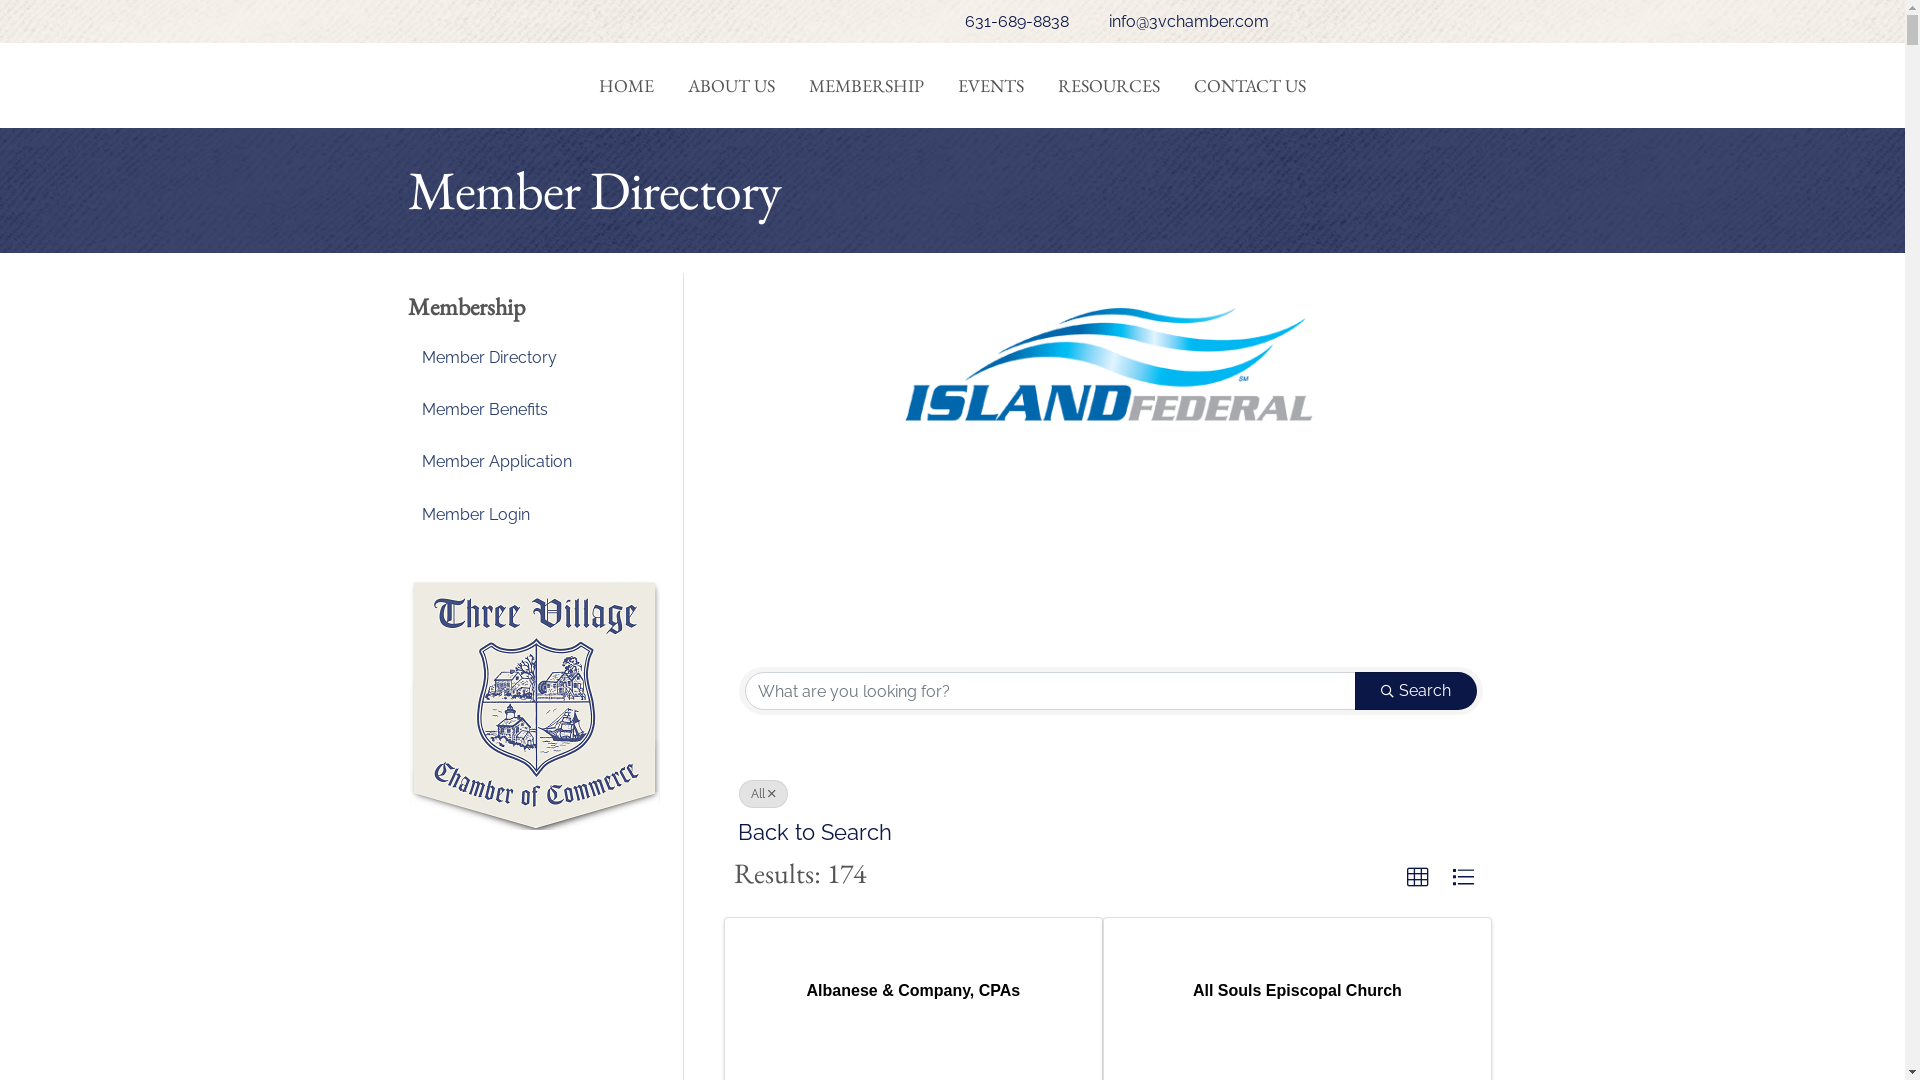 This screenshot has width=1920, height=1080. I want to click on EVENTS, so click(991, 86).